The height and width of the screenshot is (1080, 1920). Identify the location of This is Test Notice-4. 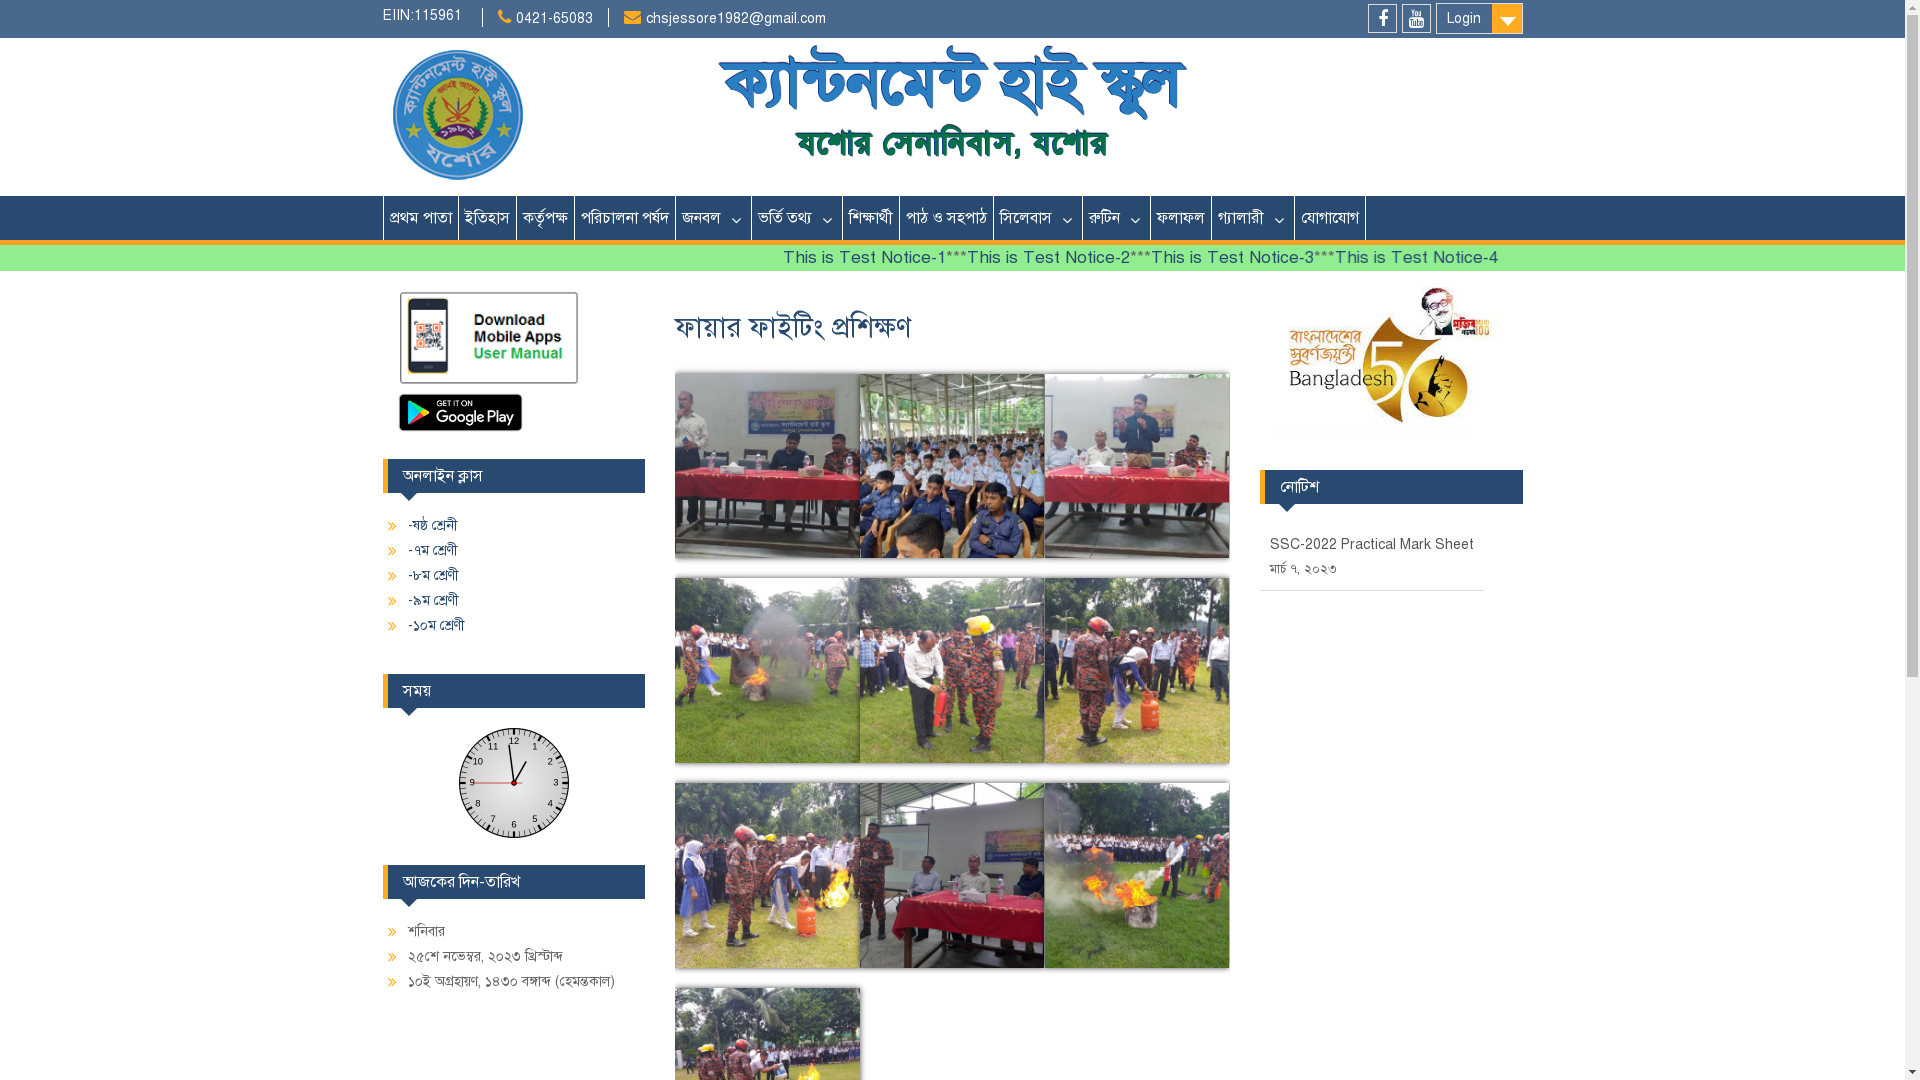
(1484, 258).